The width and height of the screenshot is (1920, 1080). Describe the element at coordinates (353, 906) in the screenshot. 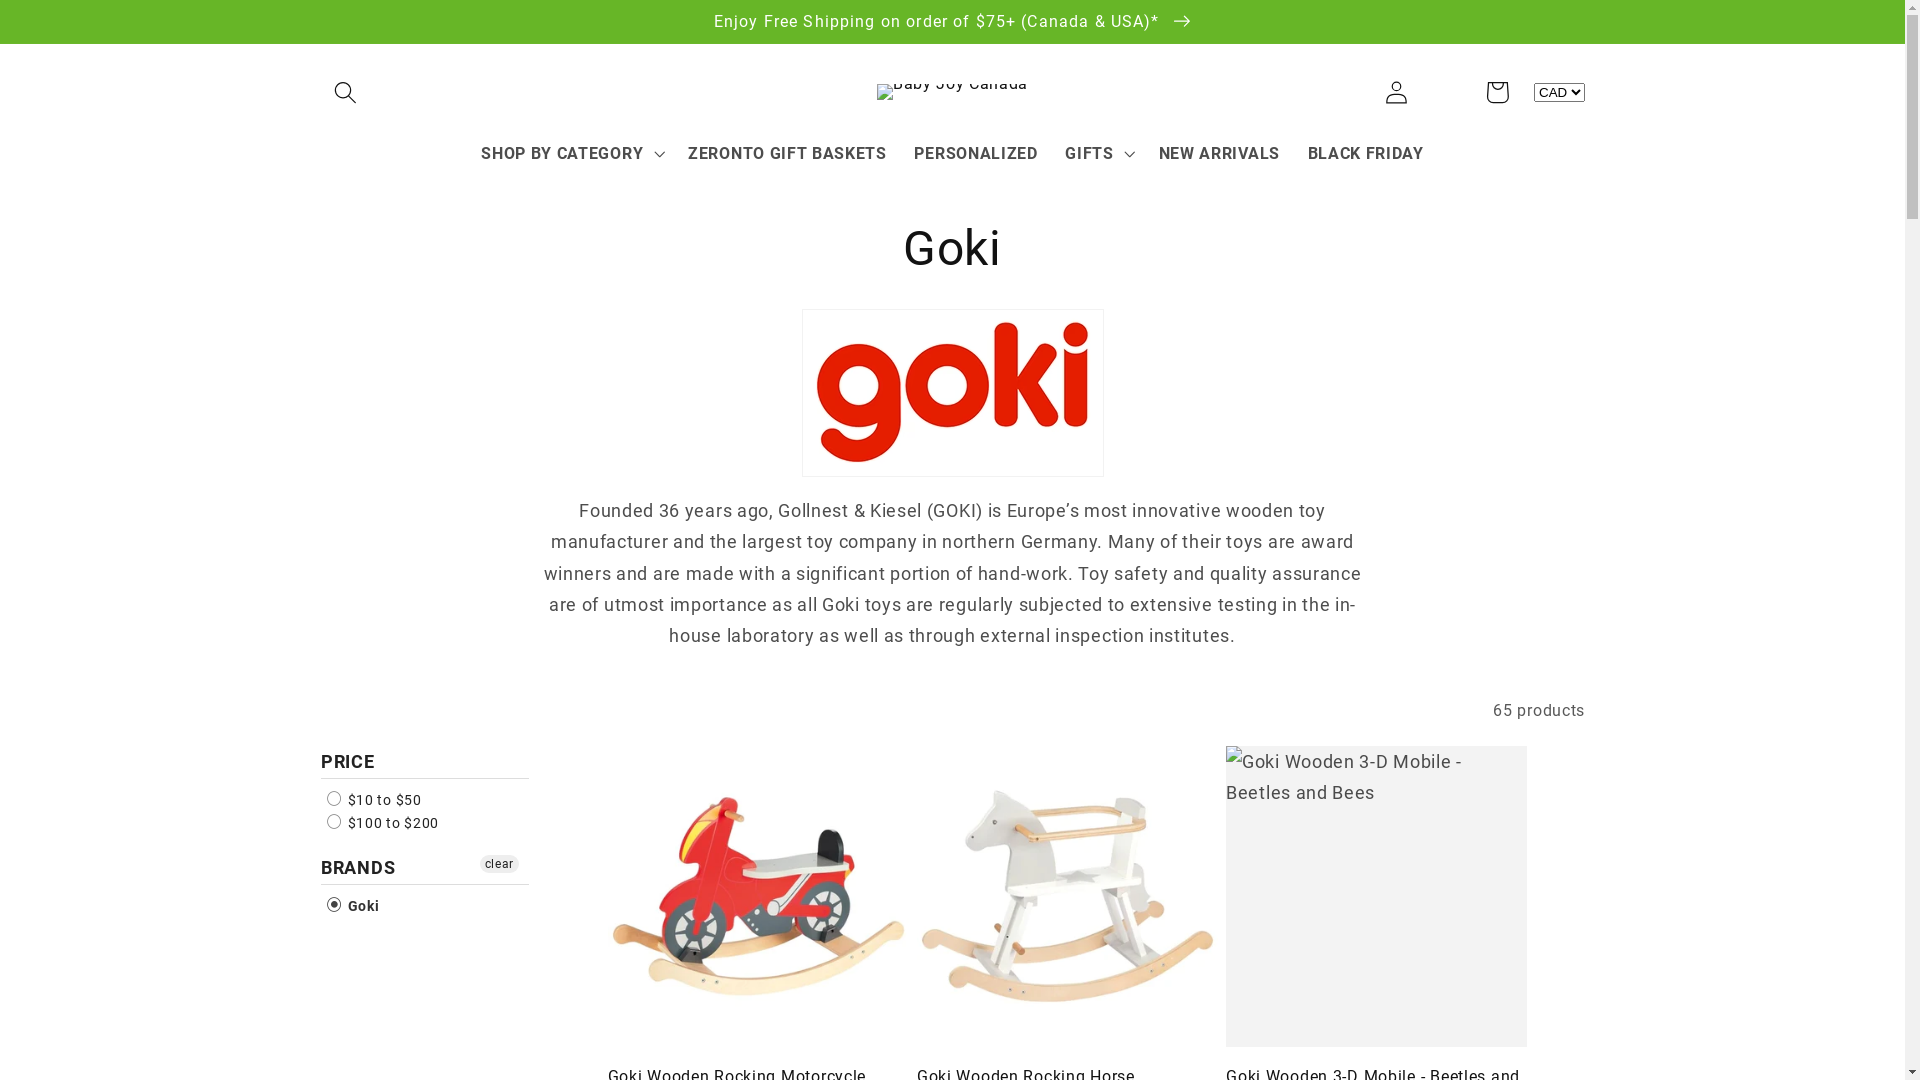

I see `Goki` at that location.